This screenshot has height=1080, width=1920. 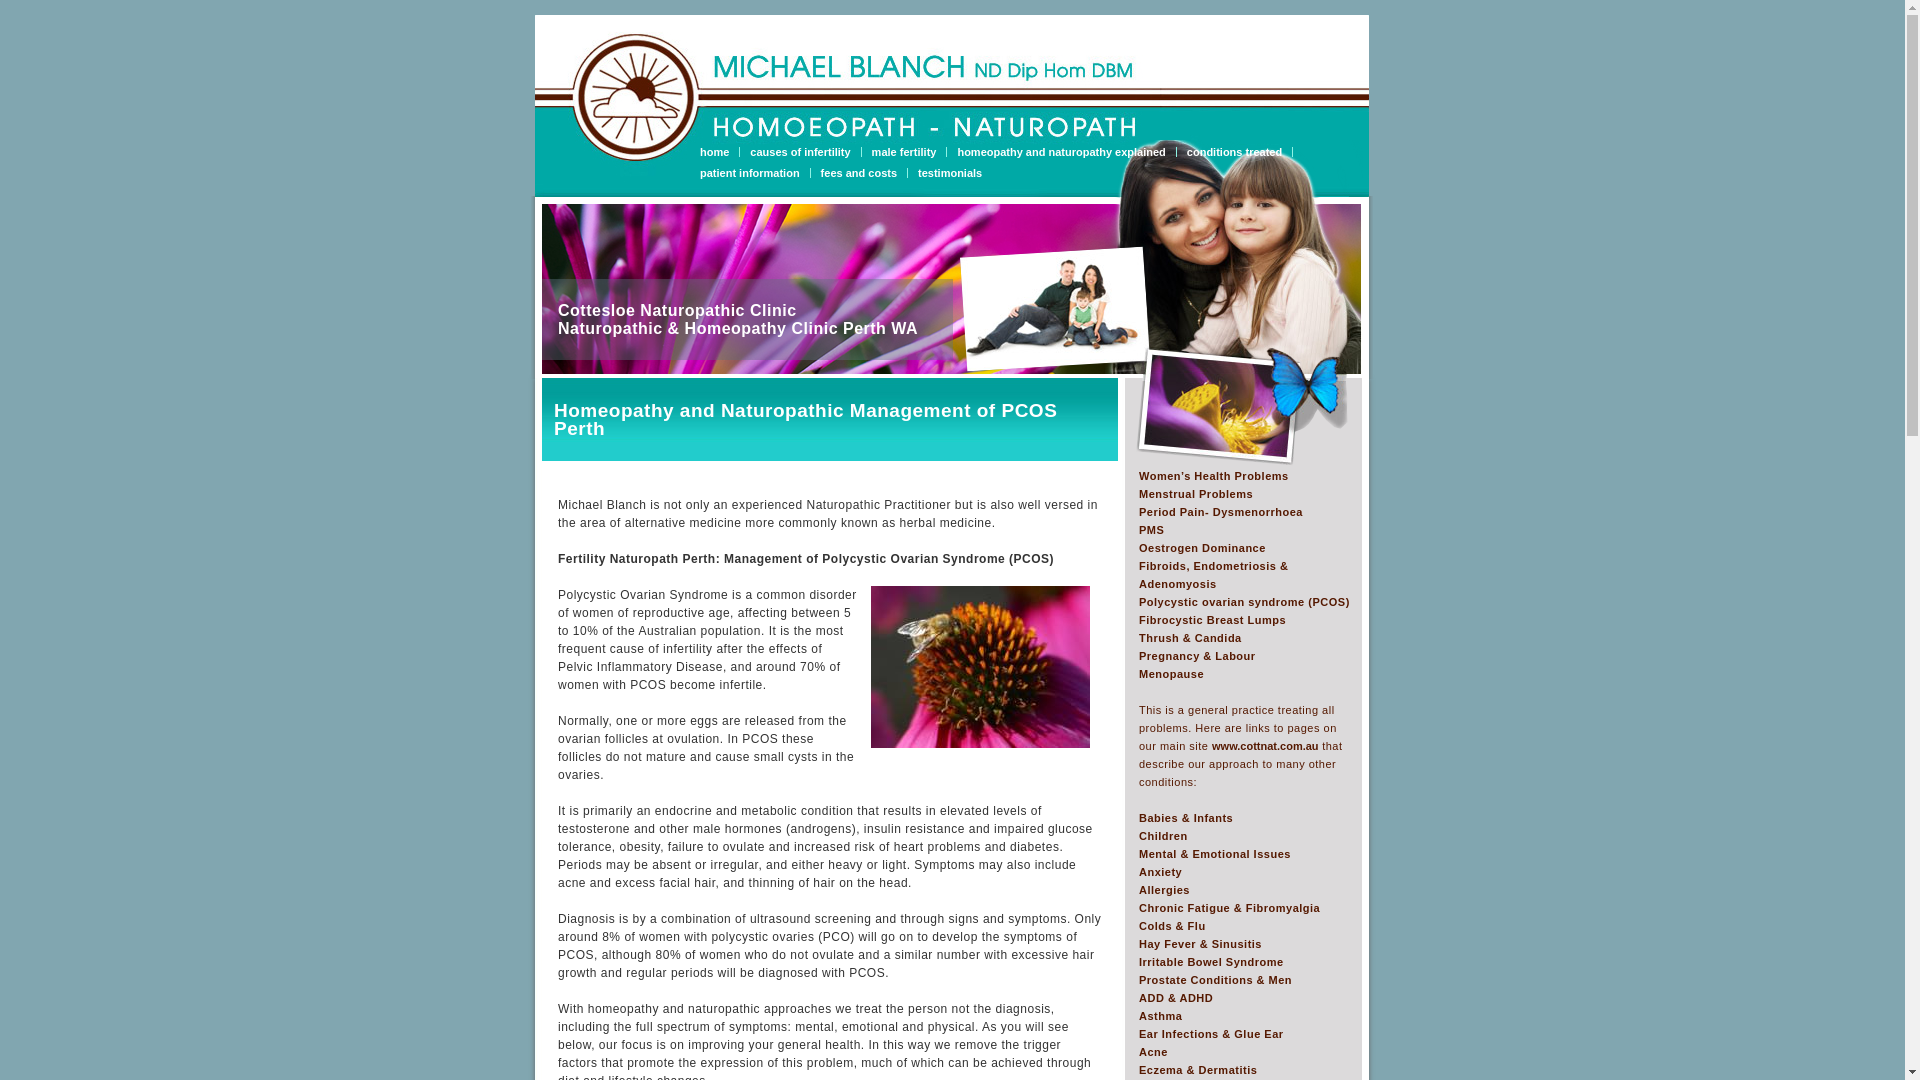 I want to click on Anxiety, so click(x=1160, y=872).